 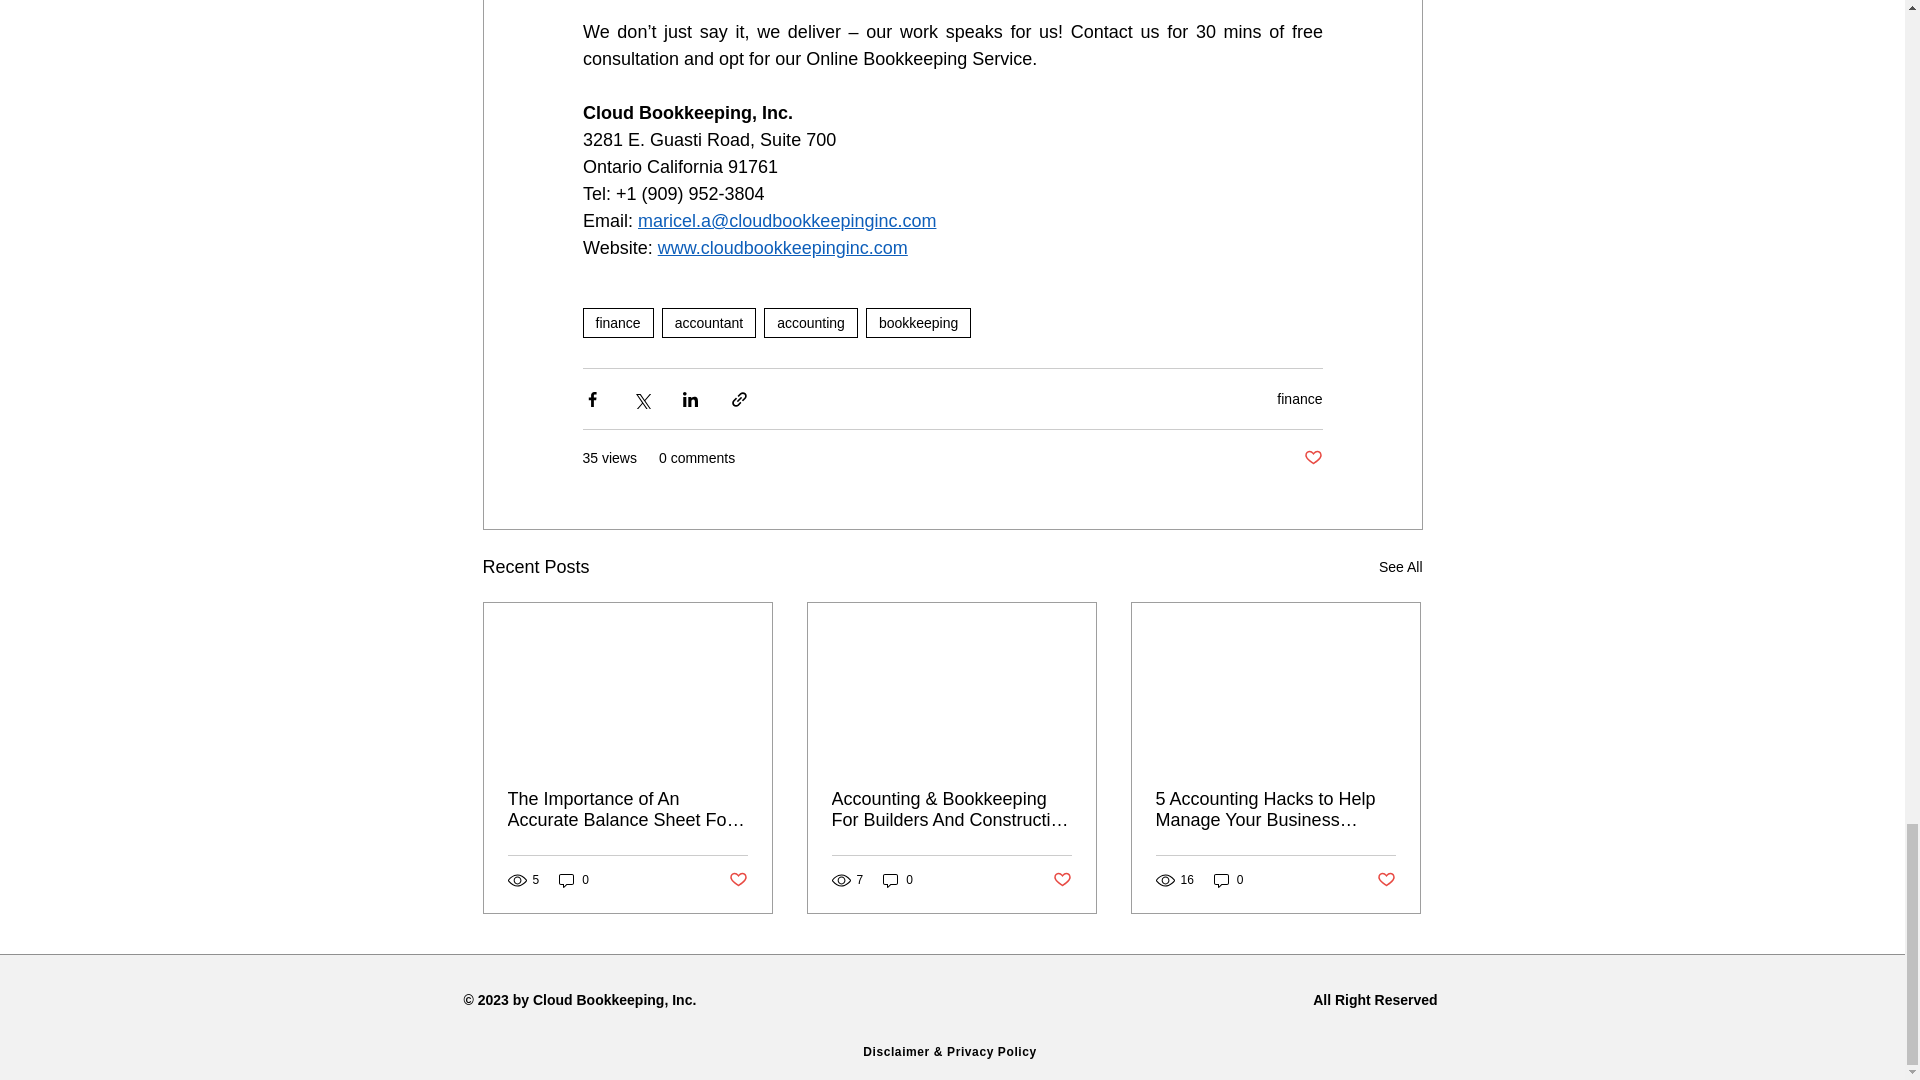 I want to click on 0, so click(x=574, y=880).